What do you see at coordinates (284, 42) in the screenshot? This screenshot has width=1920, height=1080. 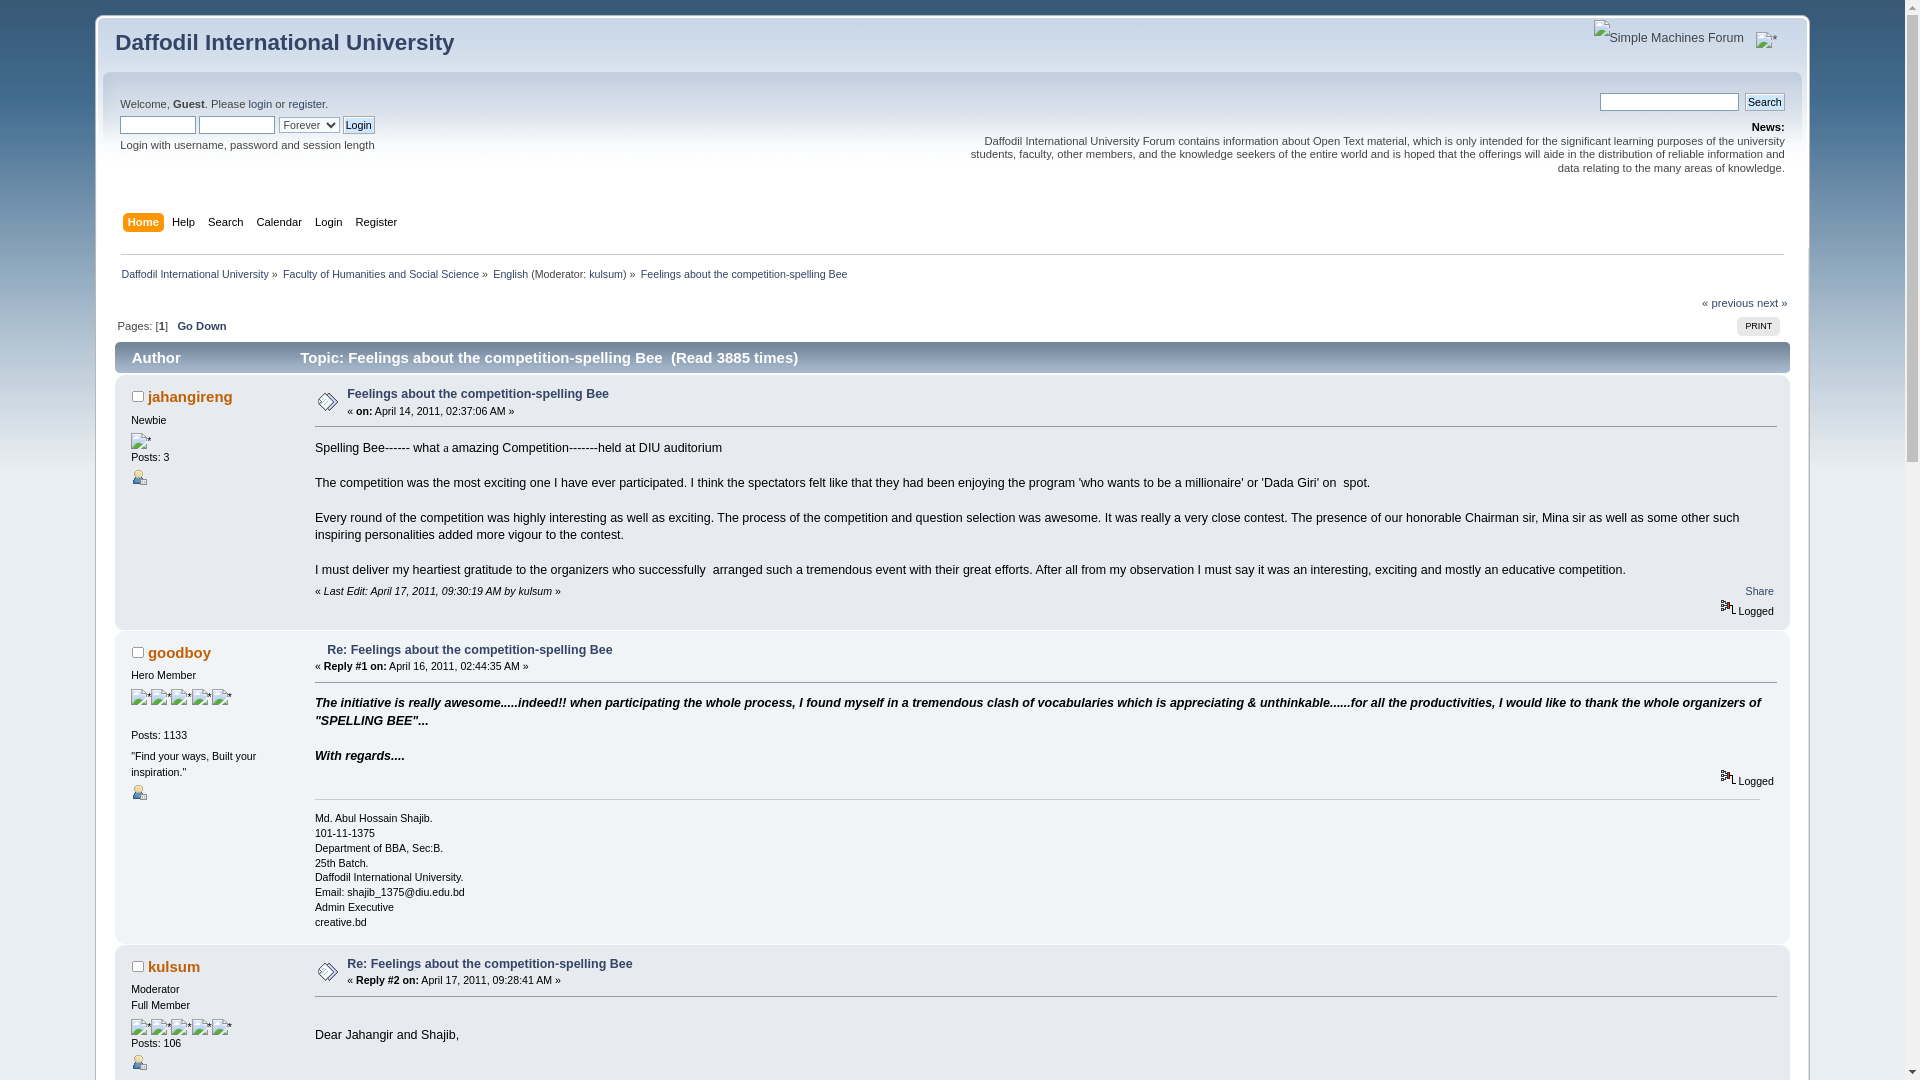 I see `Daffodil International University` at bounding box center [284, 42].